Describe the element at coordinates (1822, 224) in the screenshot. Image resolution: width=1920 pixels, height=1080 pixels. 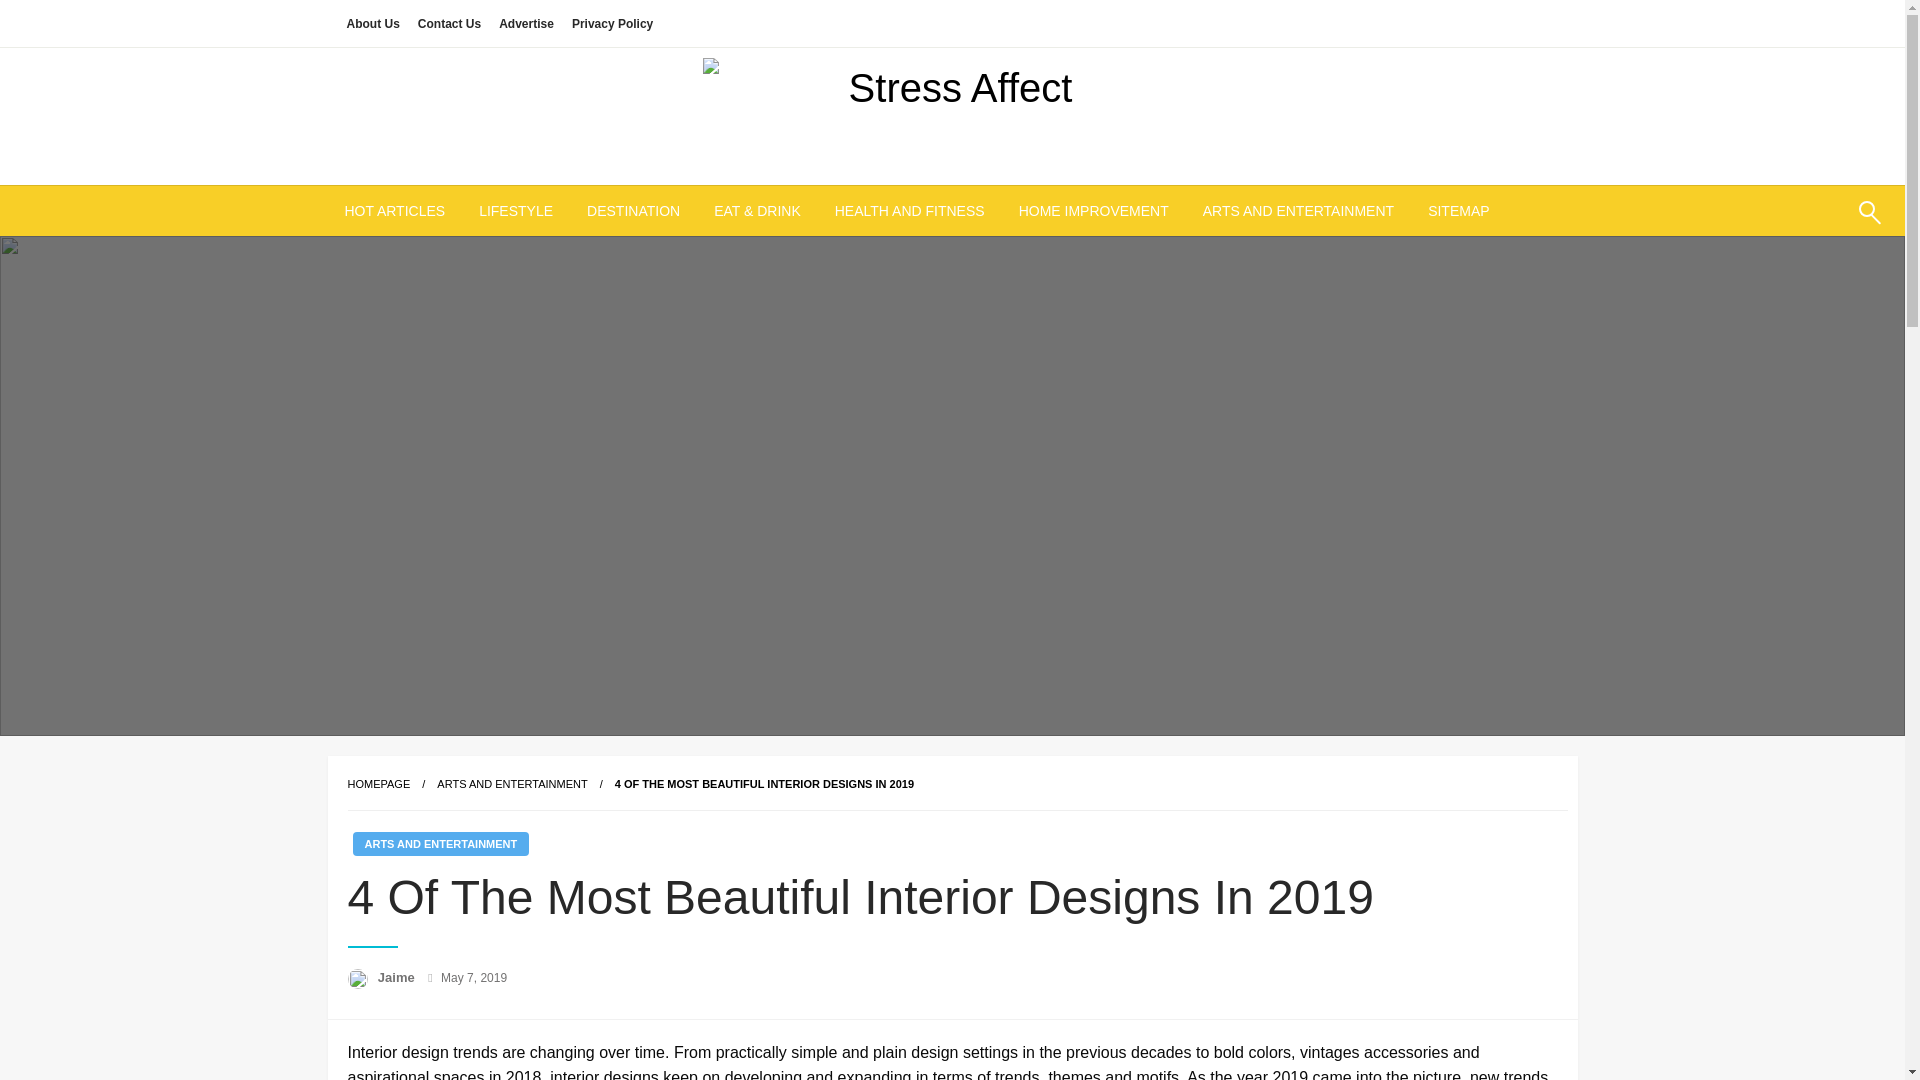
I see `Search` at that location.